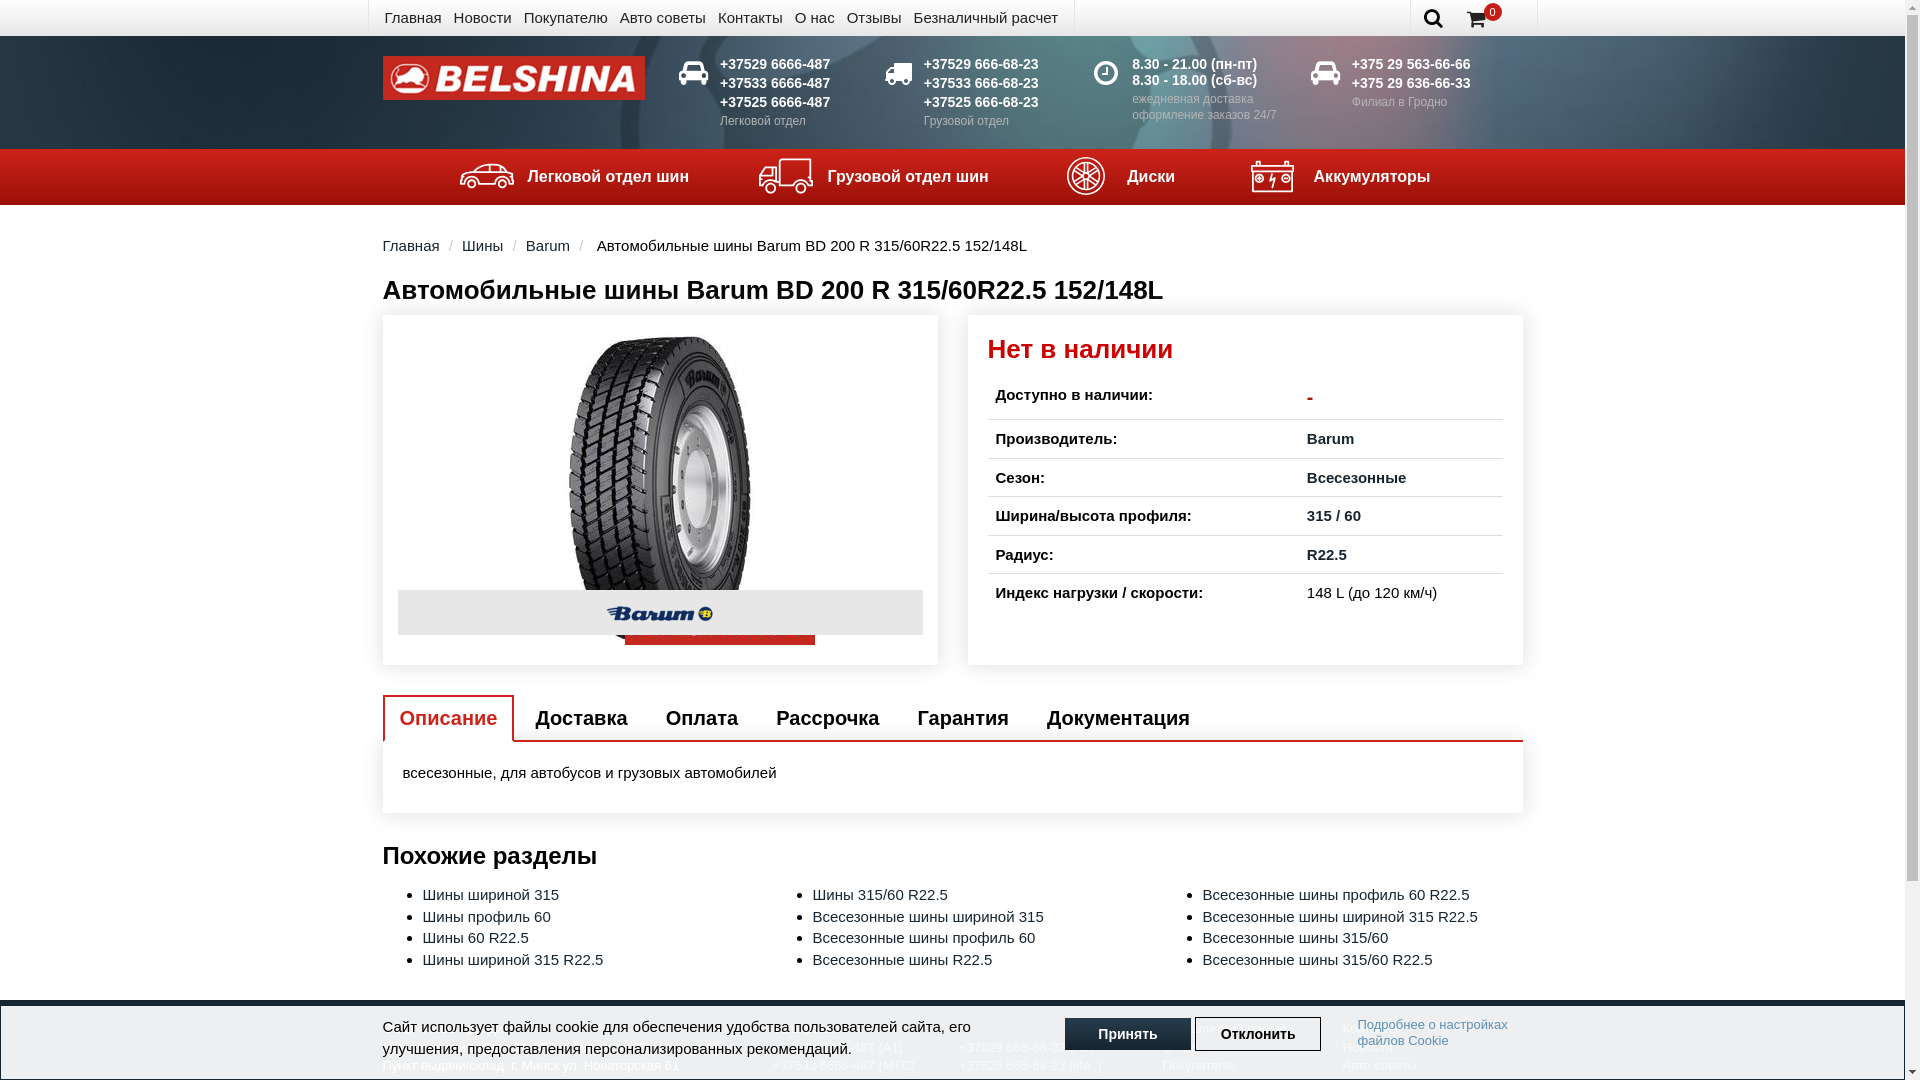  I want to click on +37529 6666-487 (A1), so click(837, 1048).